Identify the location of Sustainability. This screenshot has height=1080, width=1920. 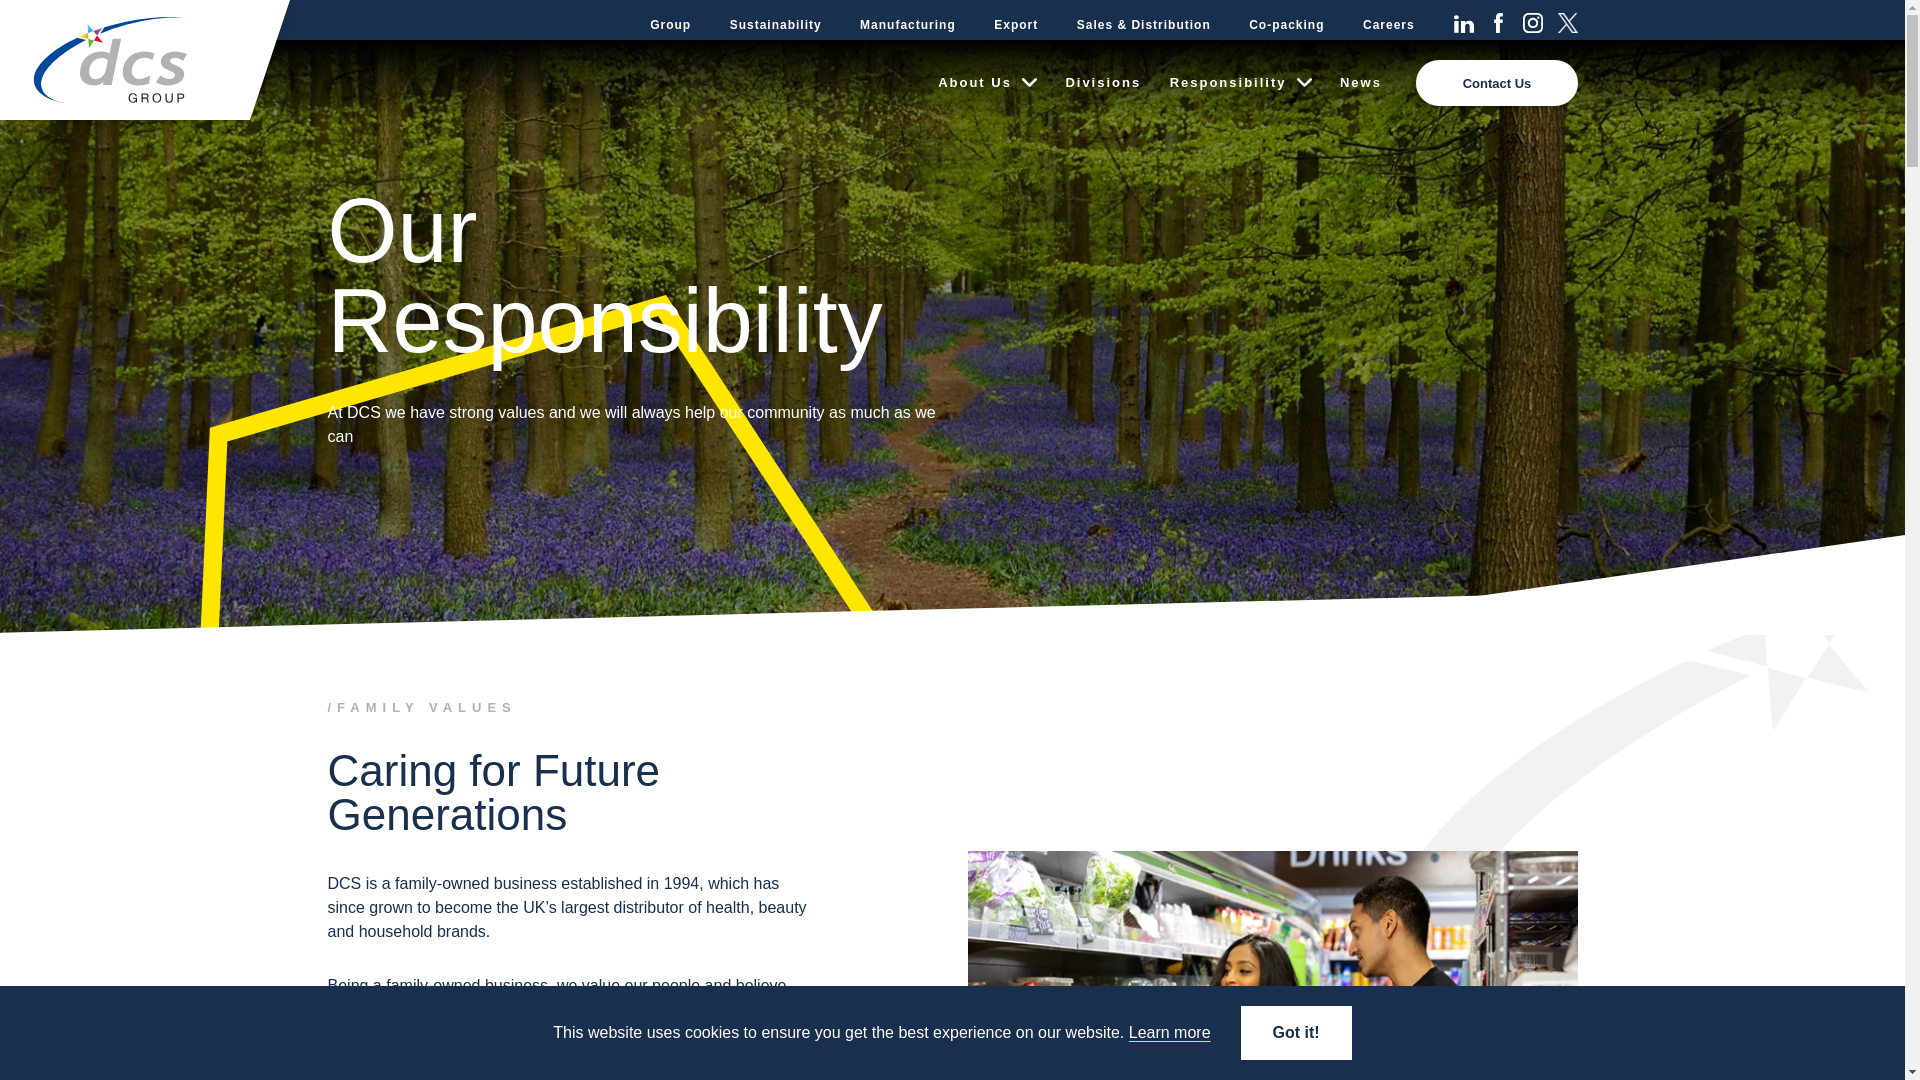
(776, 24).